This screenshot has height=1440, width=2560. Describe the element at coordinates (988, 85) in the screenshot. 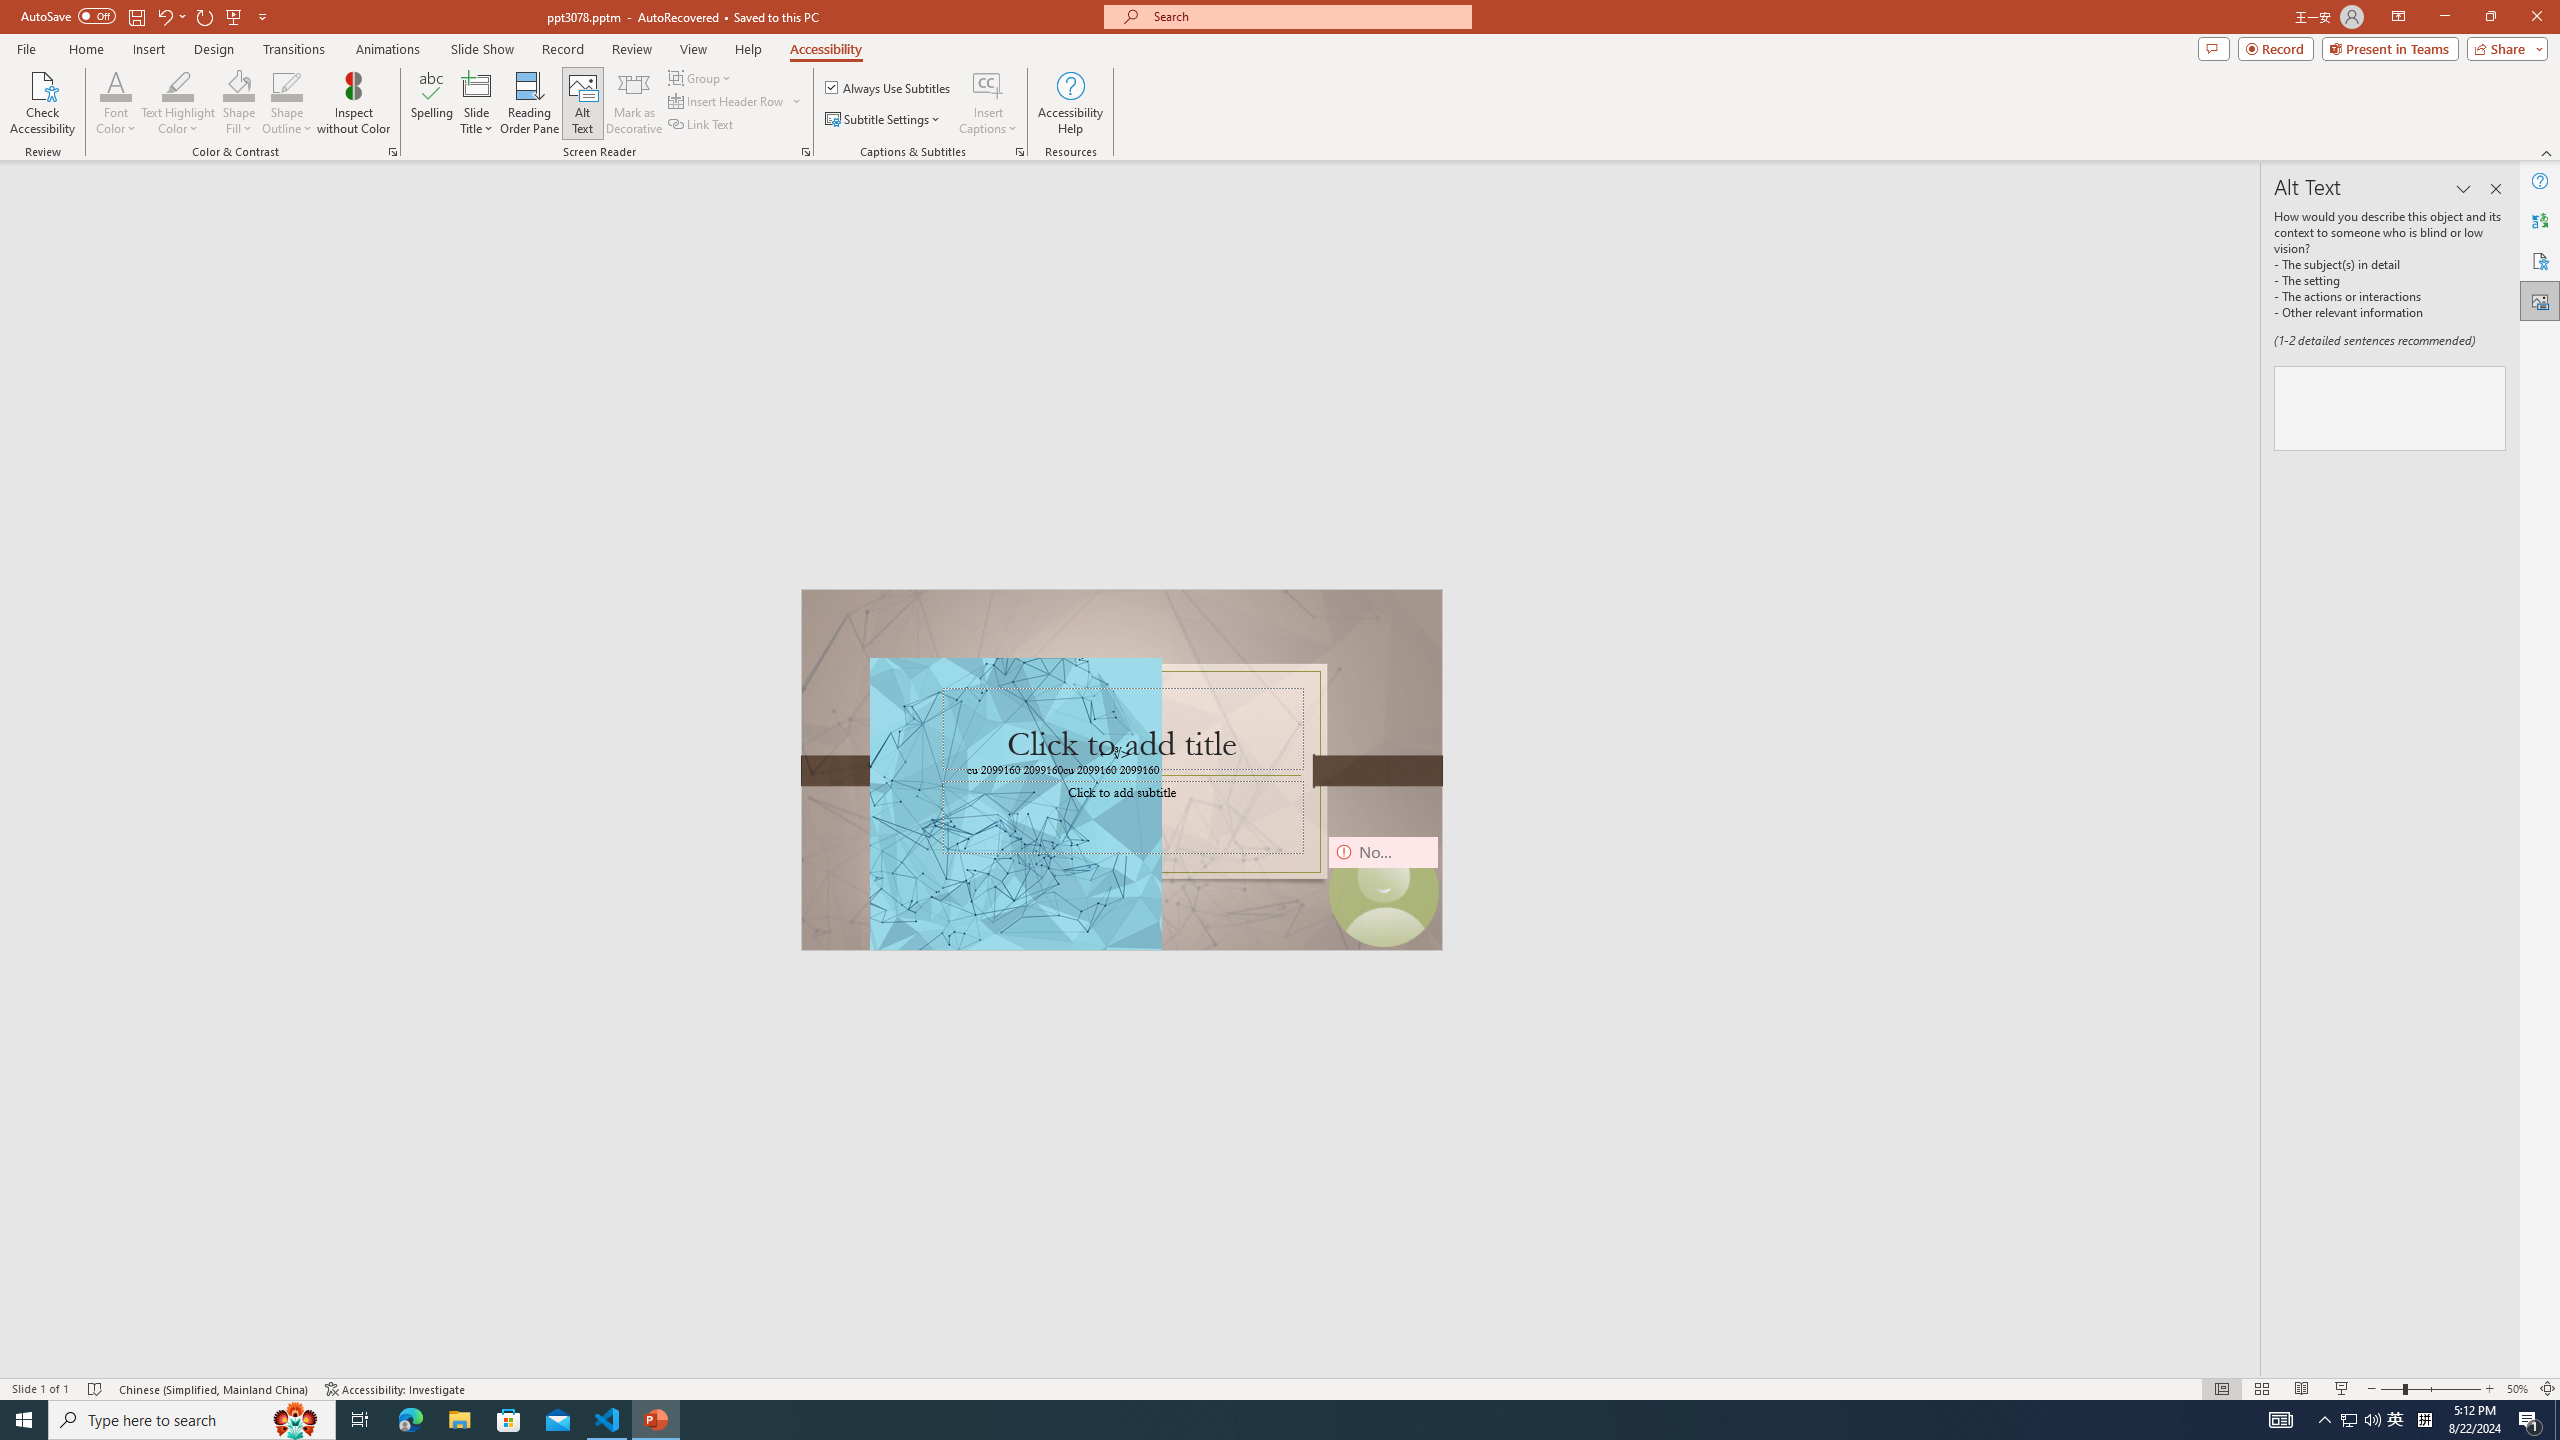

I see `Insert Captions` at that location.